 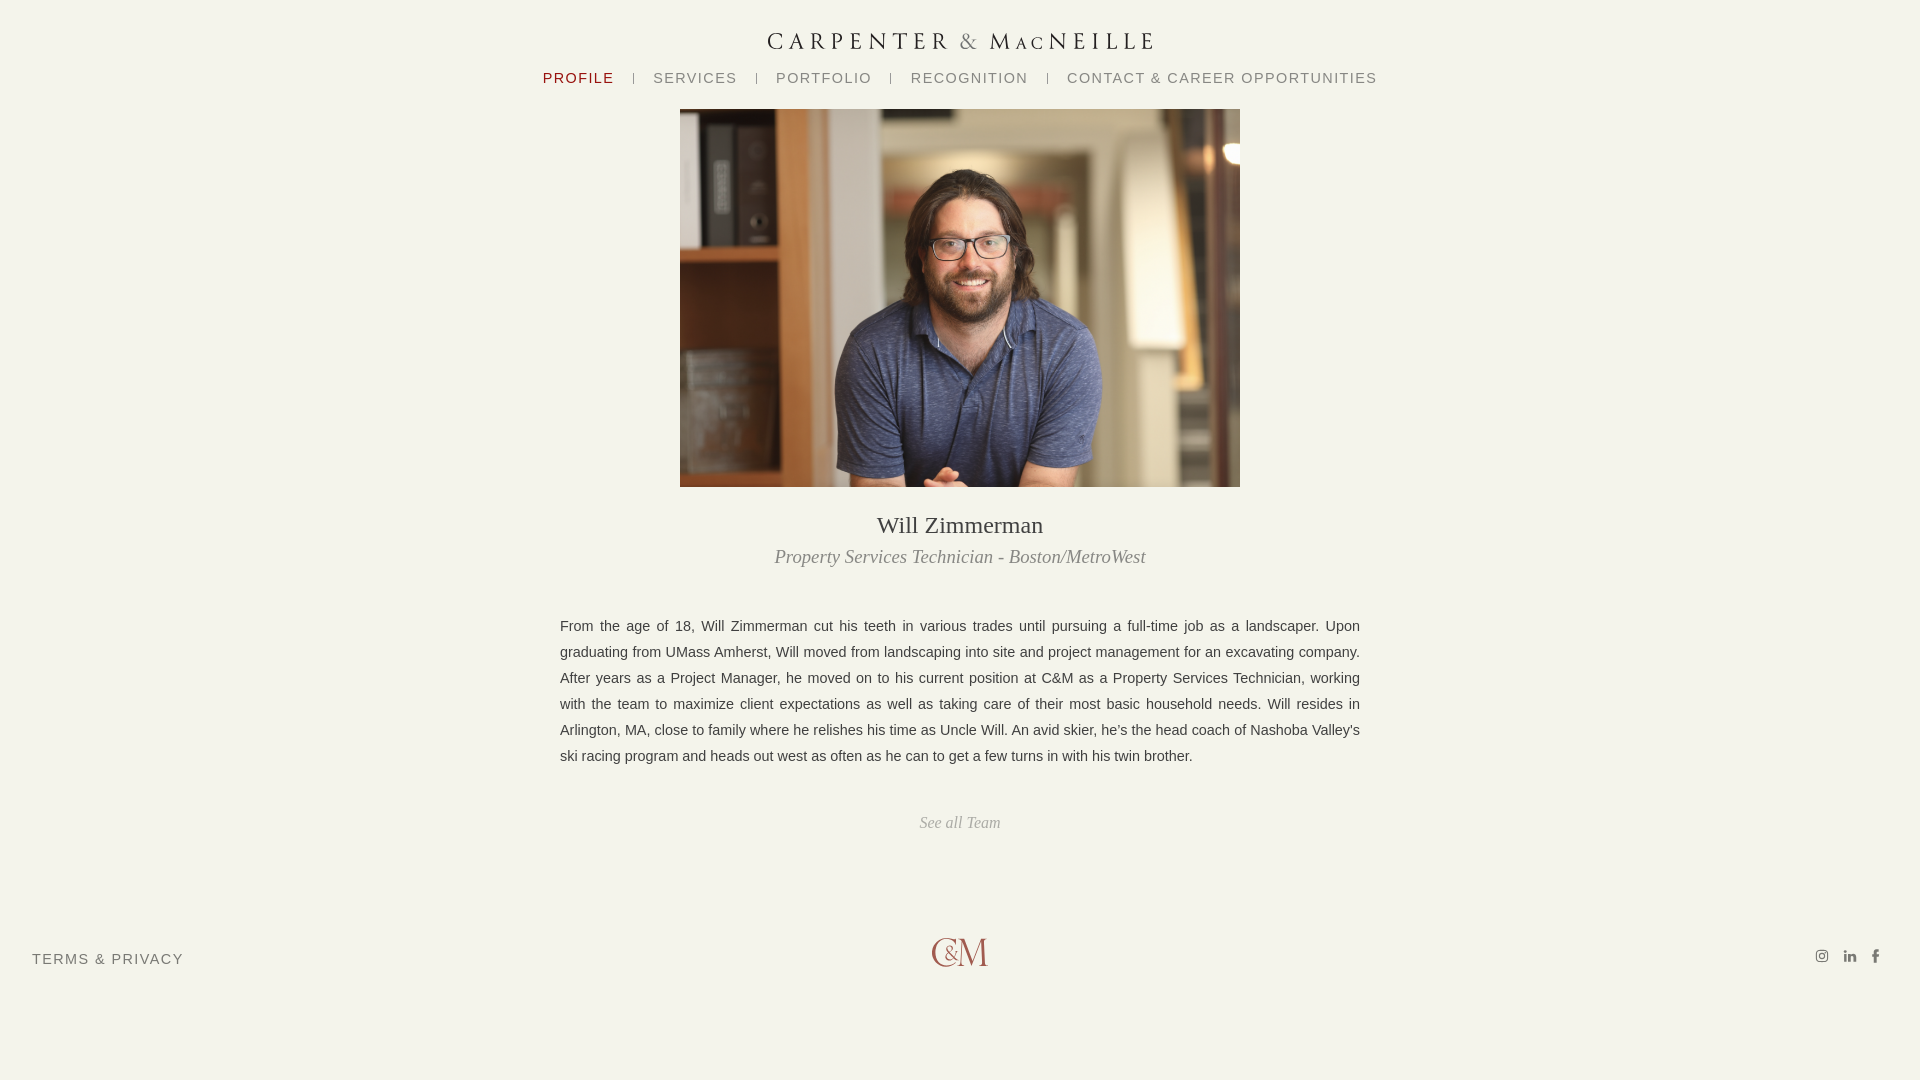 I want to click on See all Team, so click(x=960, y=822).